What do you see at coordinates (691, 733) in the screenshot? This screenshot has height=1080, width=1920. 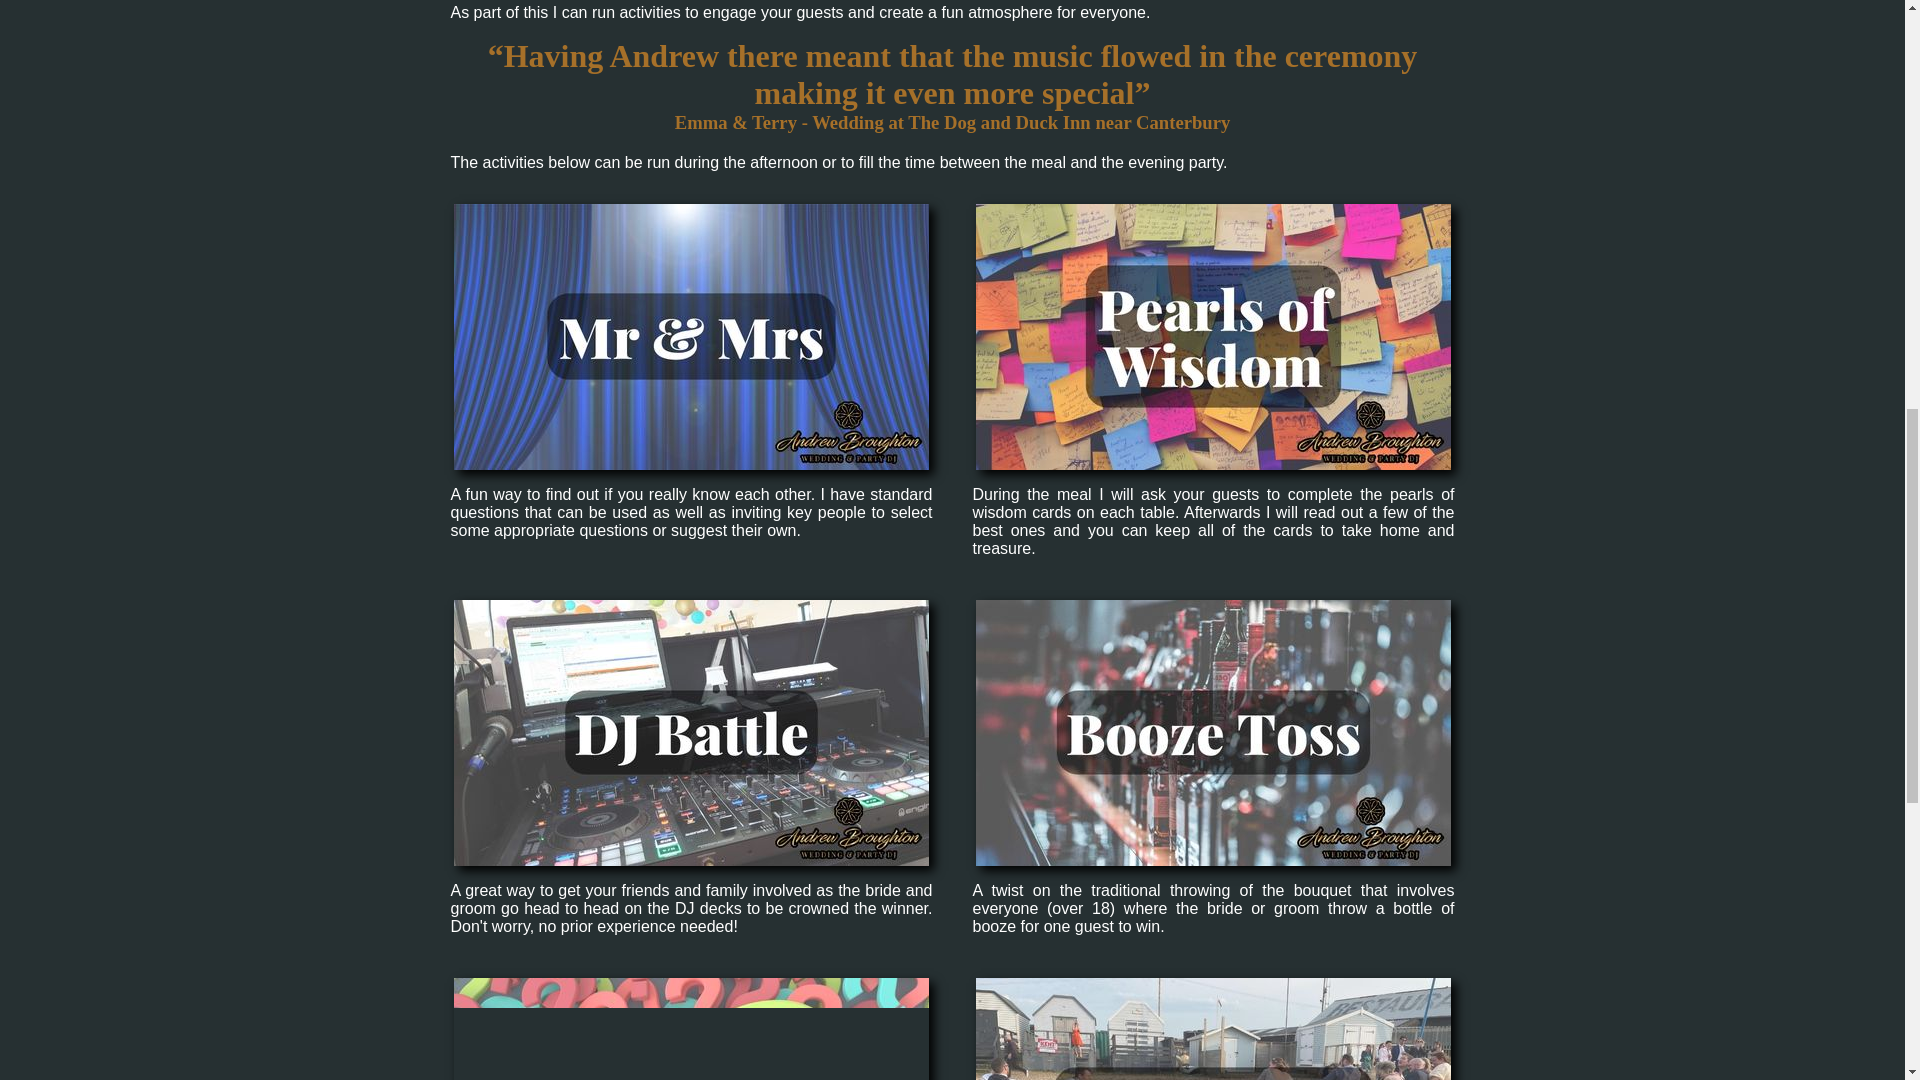 I see `Go head-to-head in an epic DJ battle` at bounding box center [691, 733].